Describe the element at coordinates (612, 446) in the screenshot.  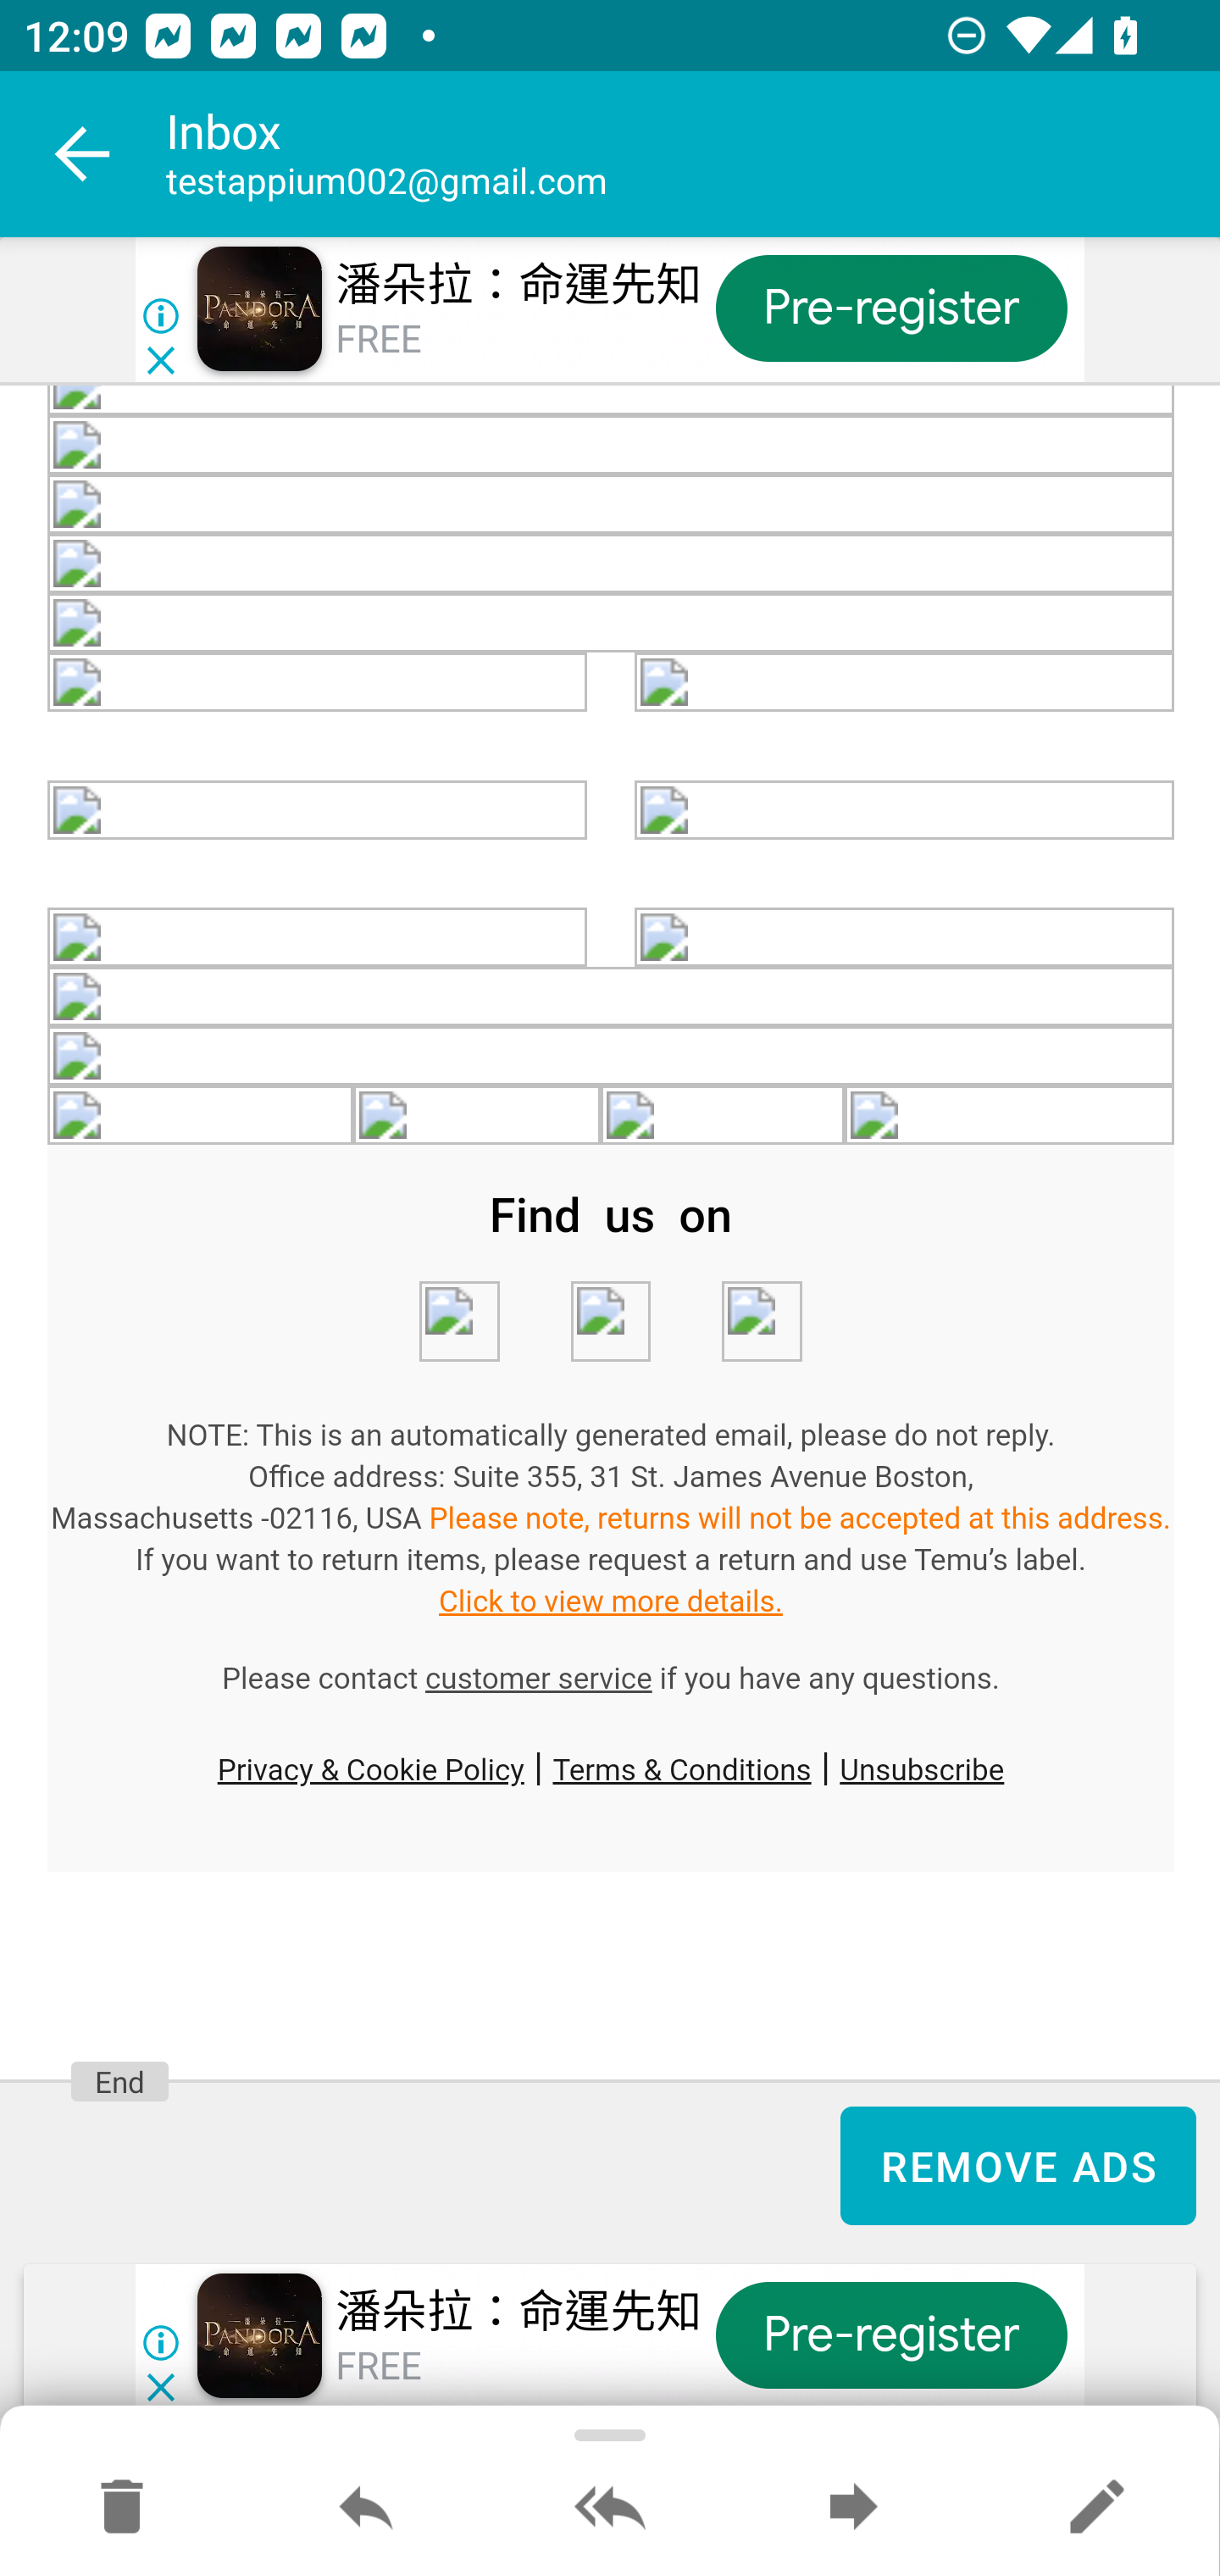
I see `data:` at that location.